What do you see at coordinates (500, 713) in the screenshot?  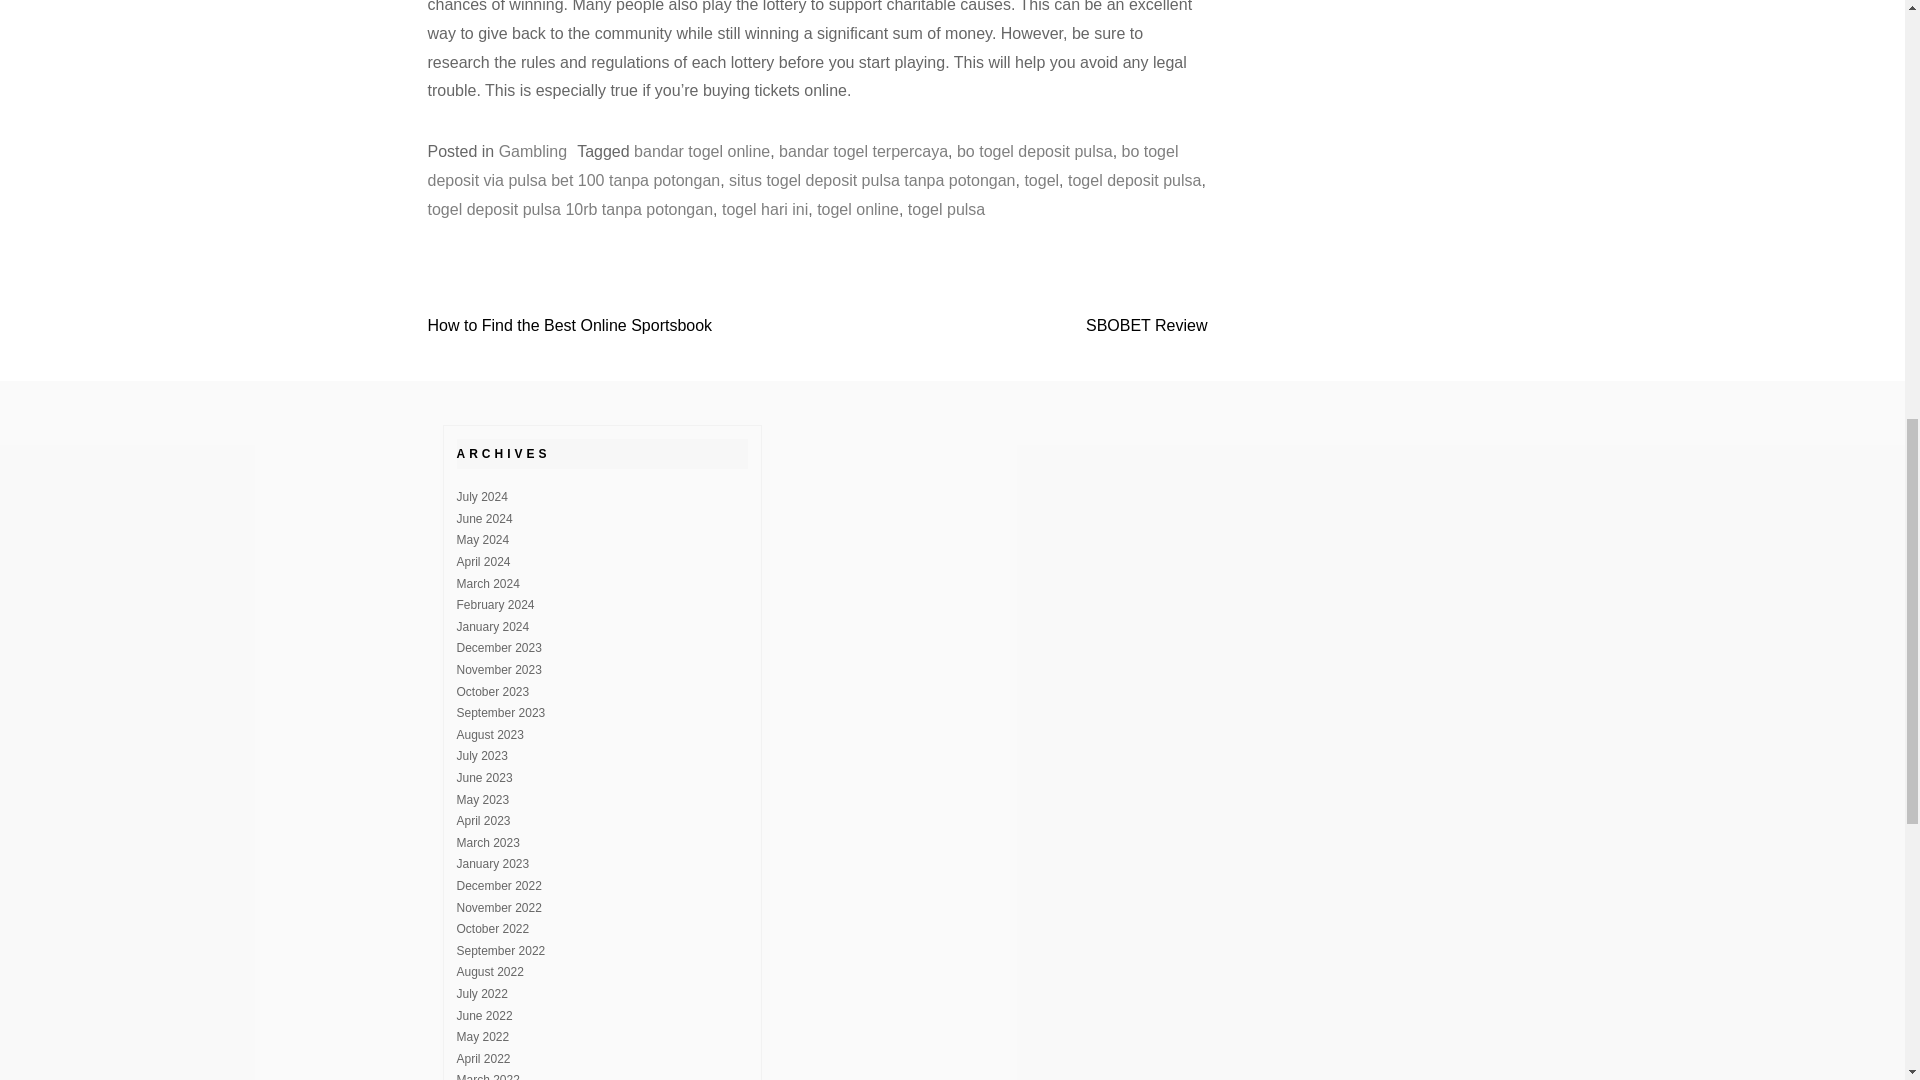 I see `September 2023` at bounding box center [500, 713].